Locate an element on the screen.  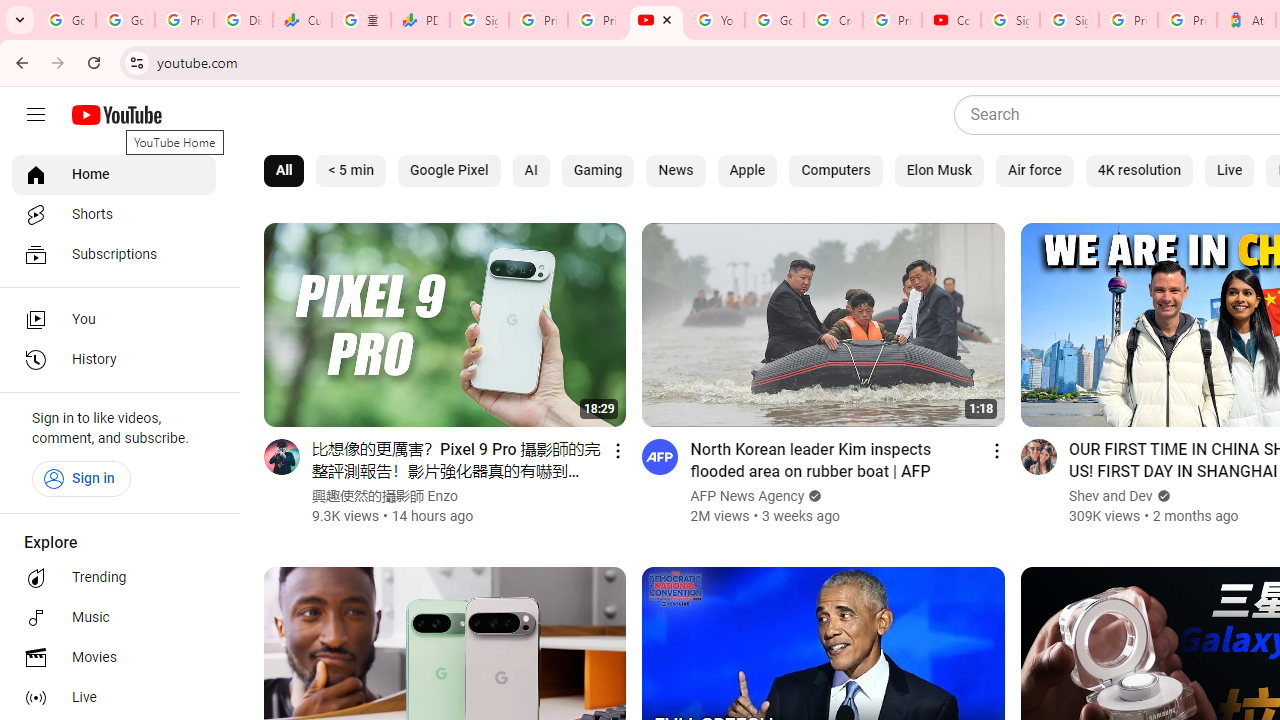
Subscriptions is located at coordinates (114, 254).